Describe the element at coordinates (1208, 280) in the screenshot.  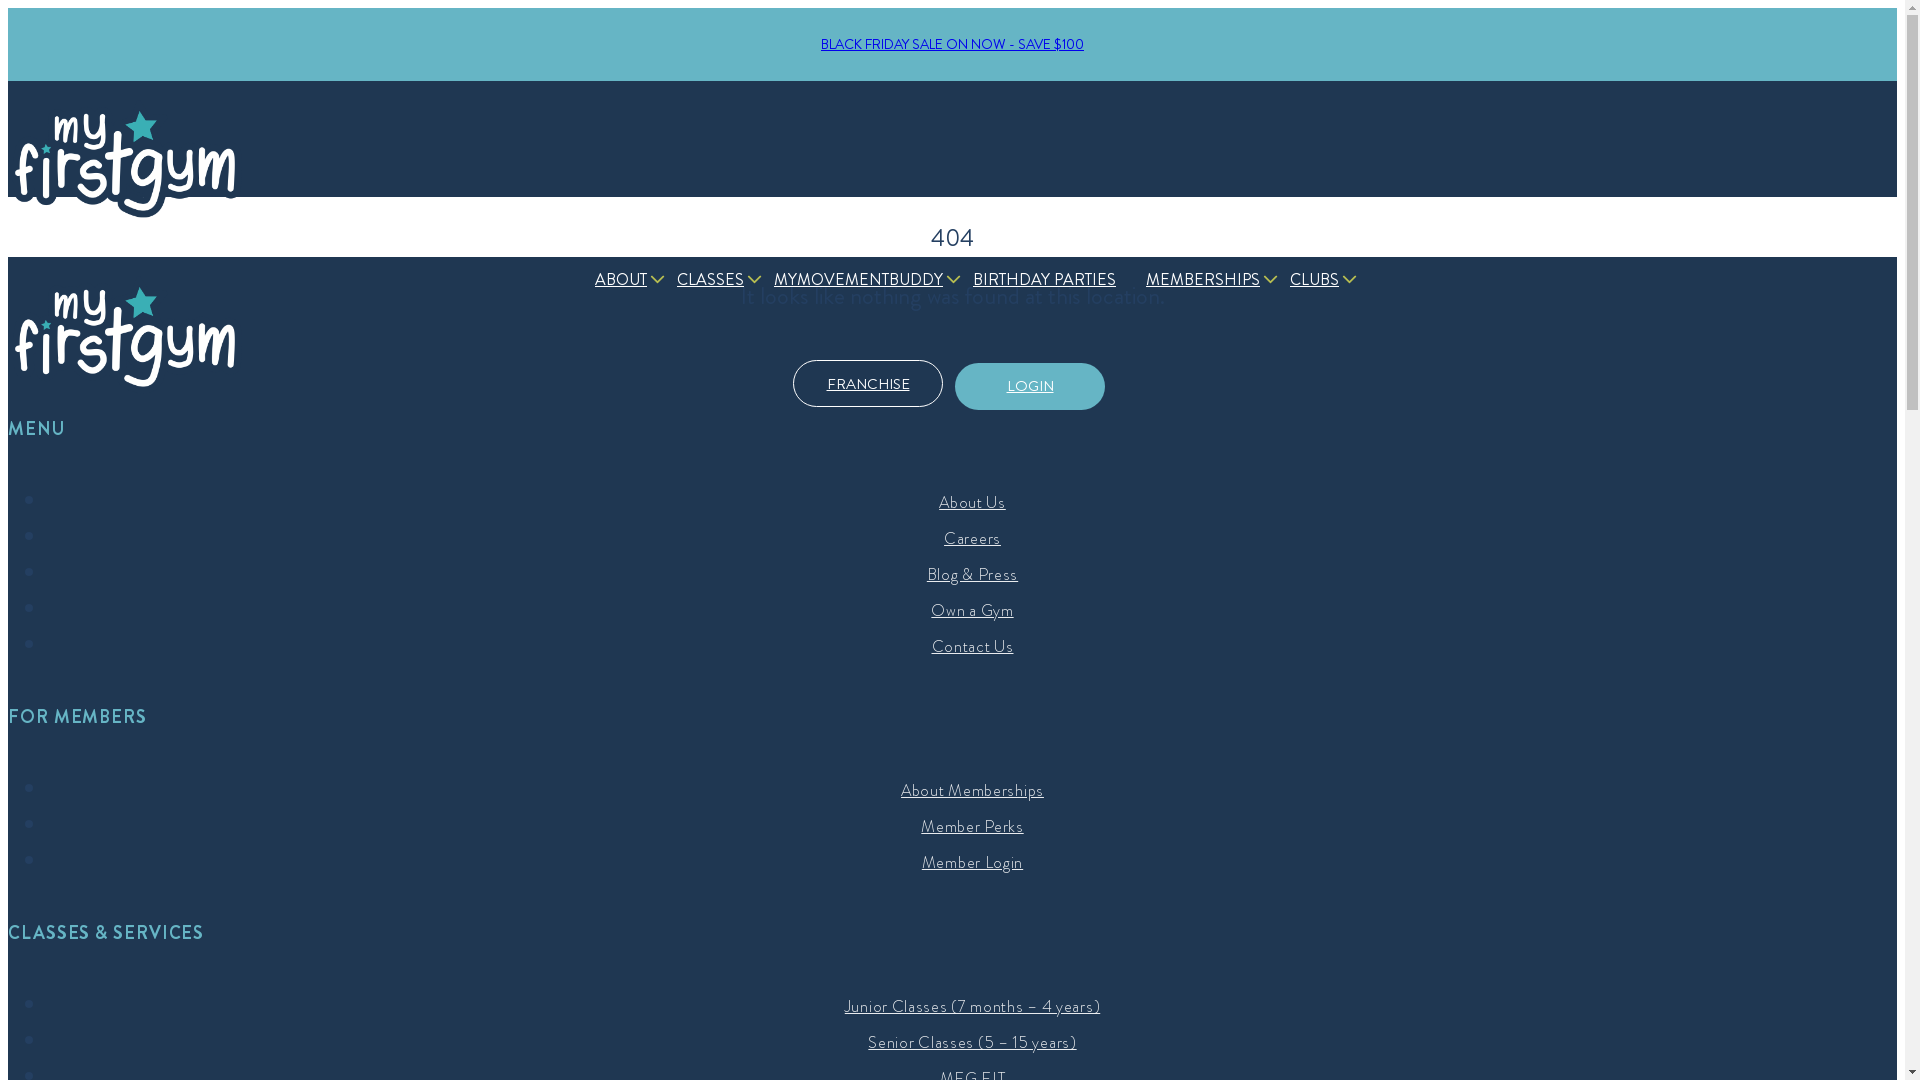
I see `MEMBERSHIPS` at that location.